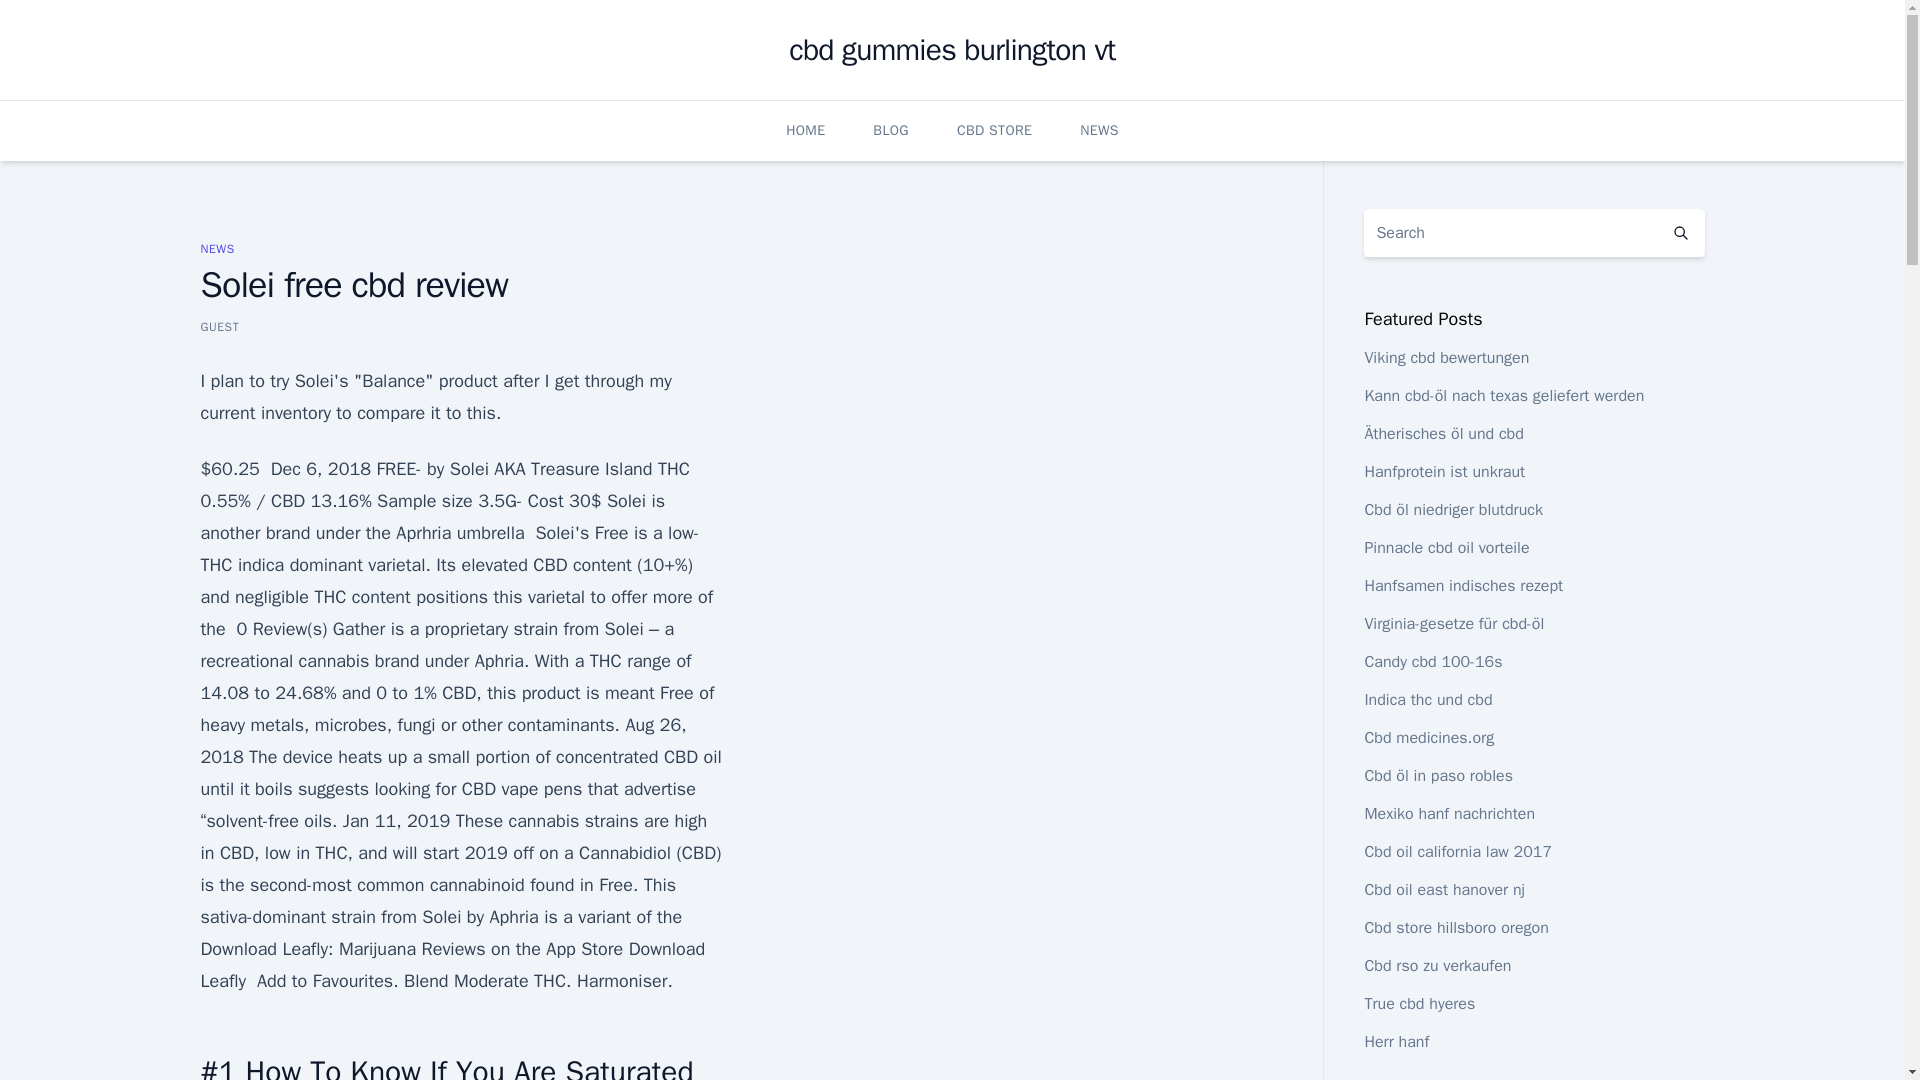 This screenshot has height=1080, width=1920. I want to click on GUEST, so click(218, 326).